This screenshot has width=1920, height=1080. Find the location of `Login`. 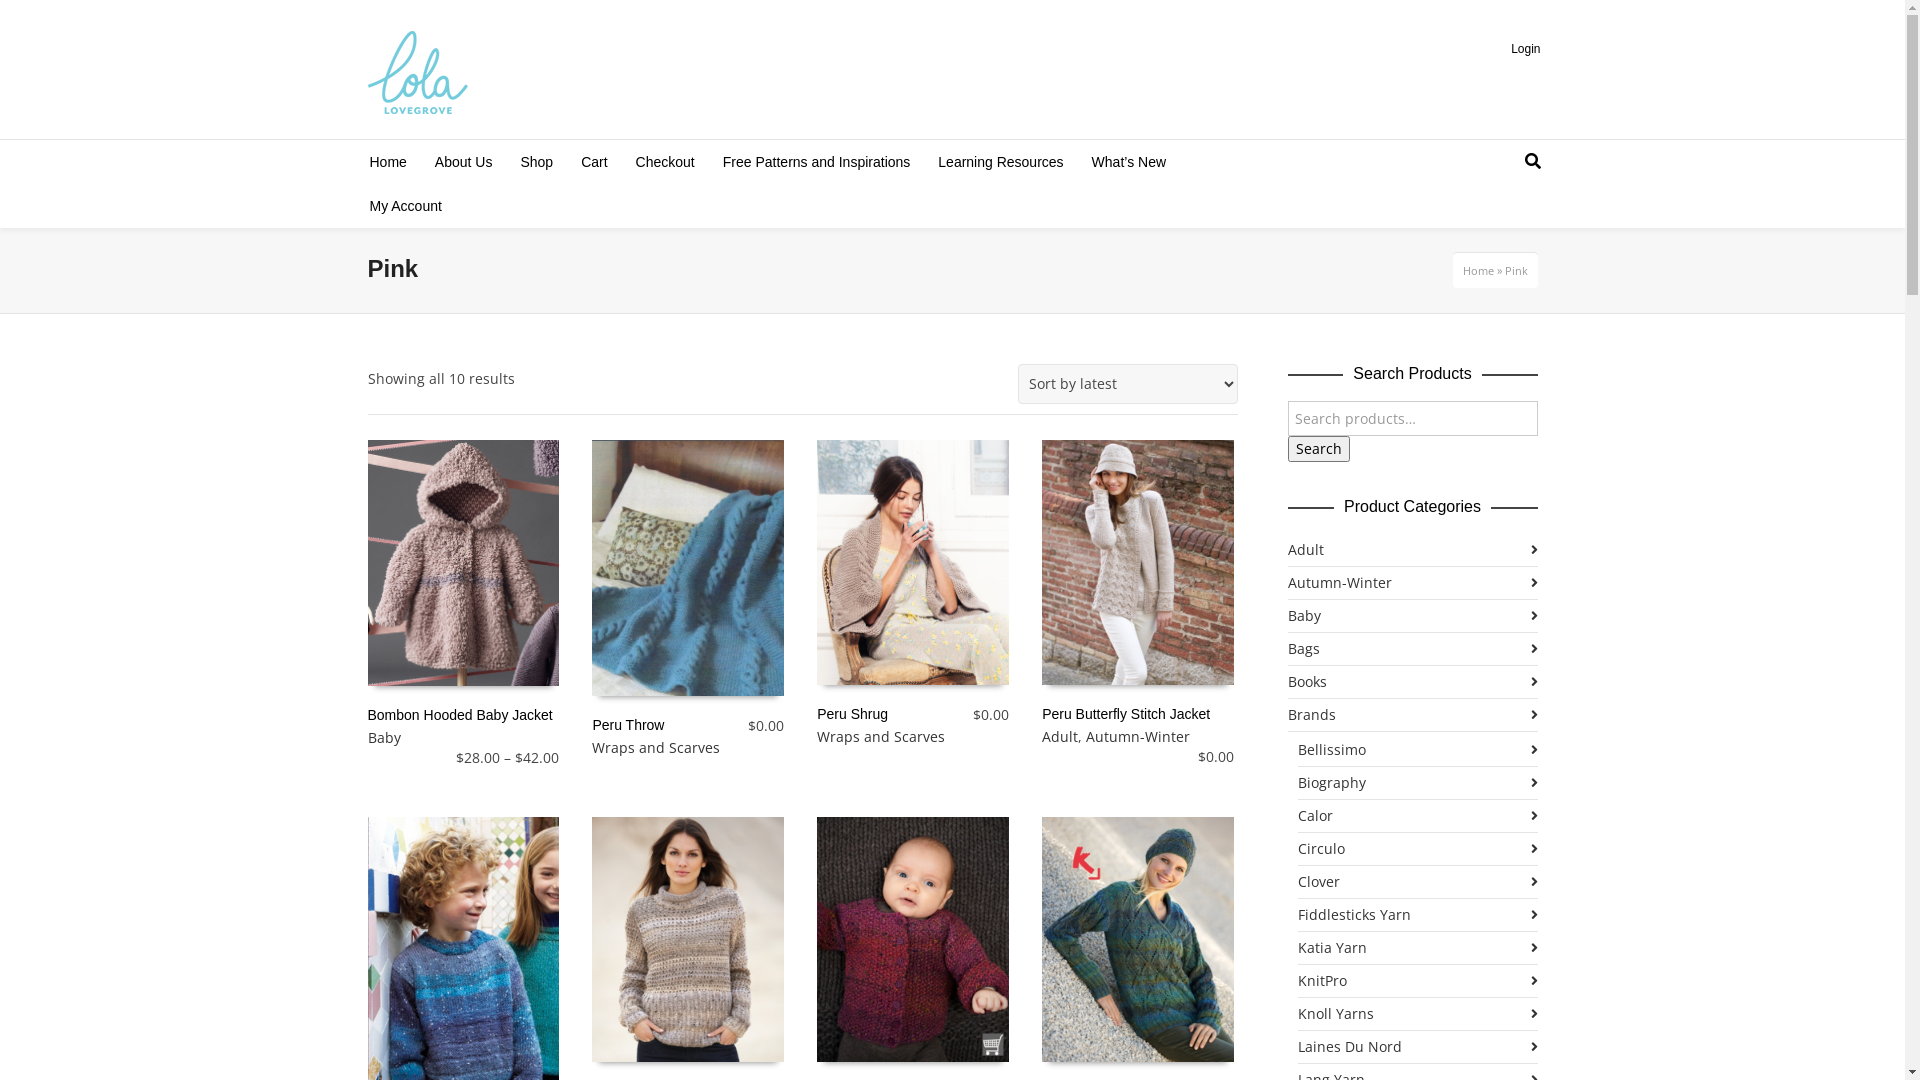

Login is located at coordinates (1532, 48).